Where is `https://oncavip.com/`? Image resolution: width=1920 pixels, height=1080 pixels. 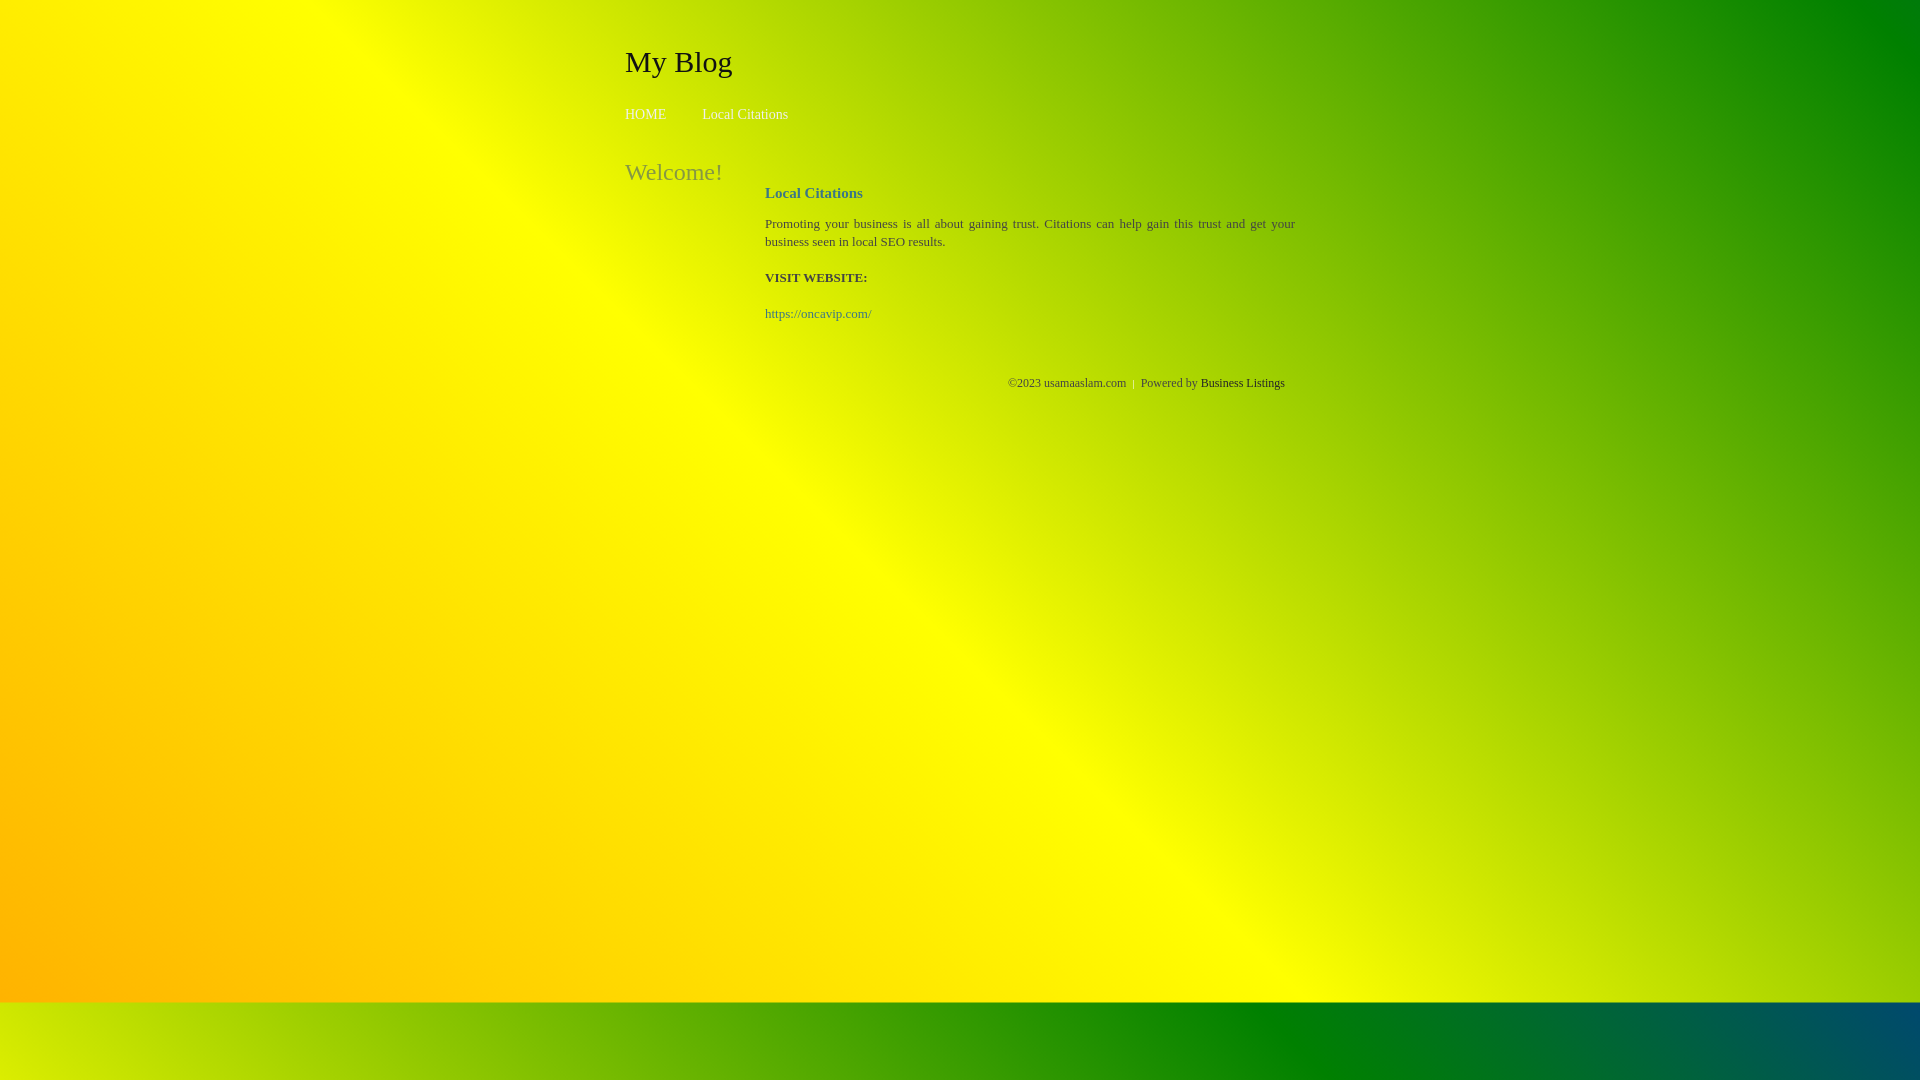 https://oncavip.com/ is located at coordinates (818, 314).